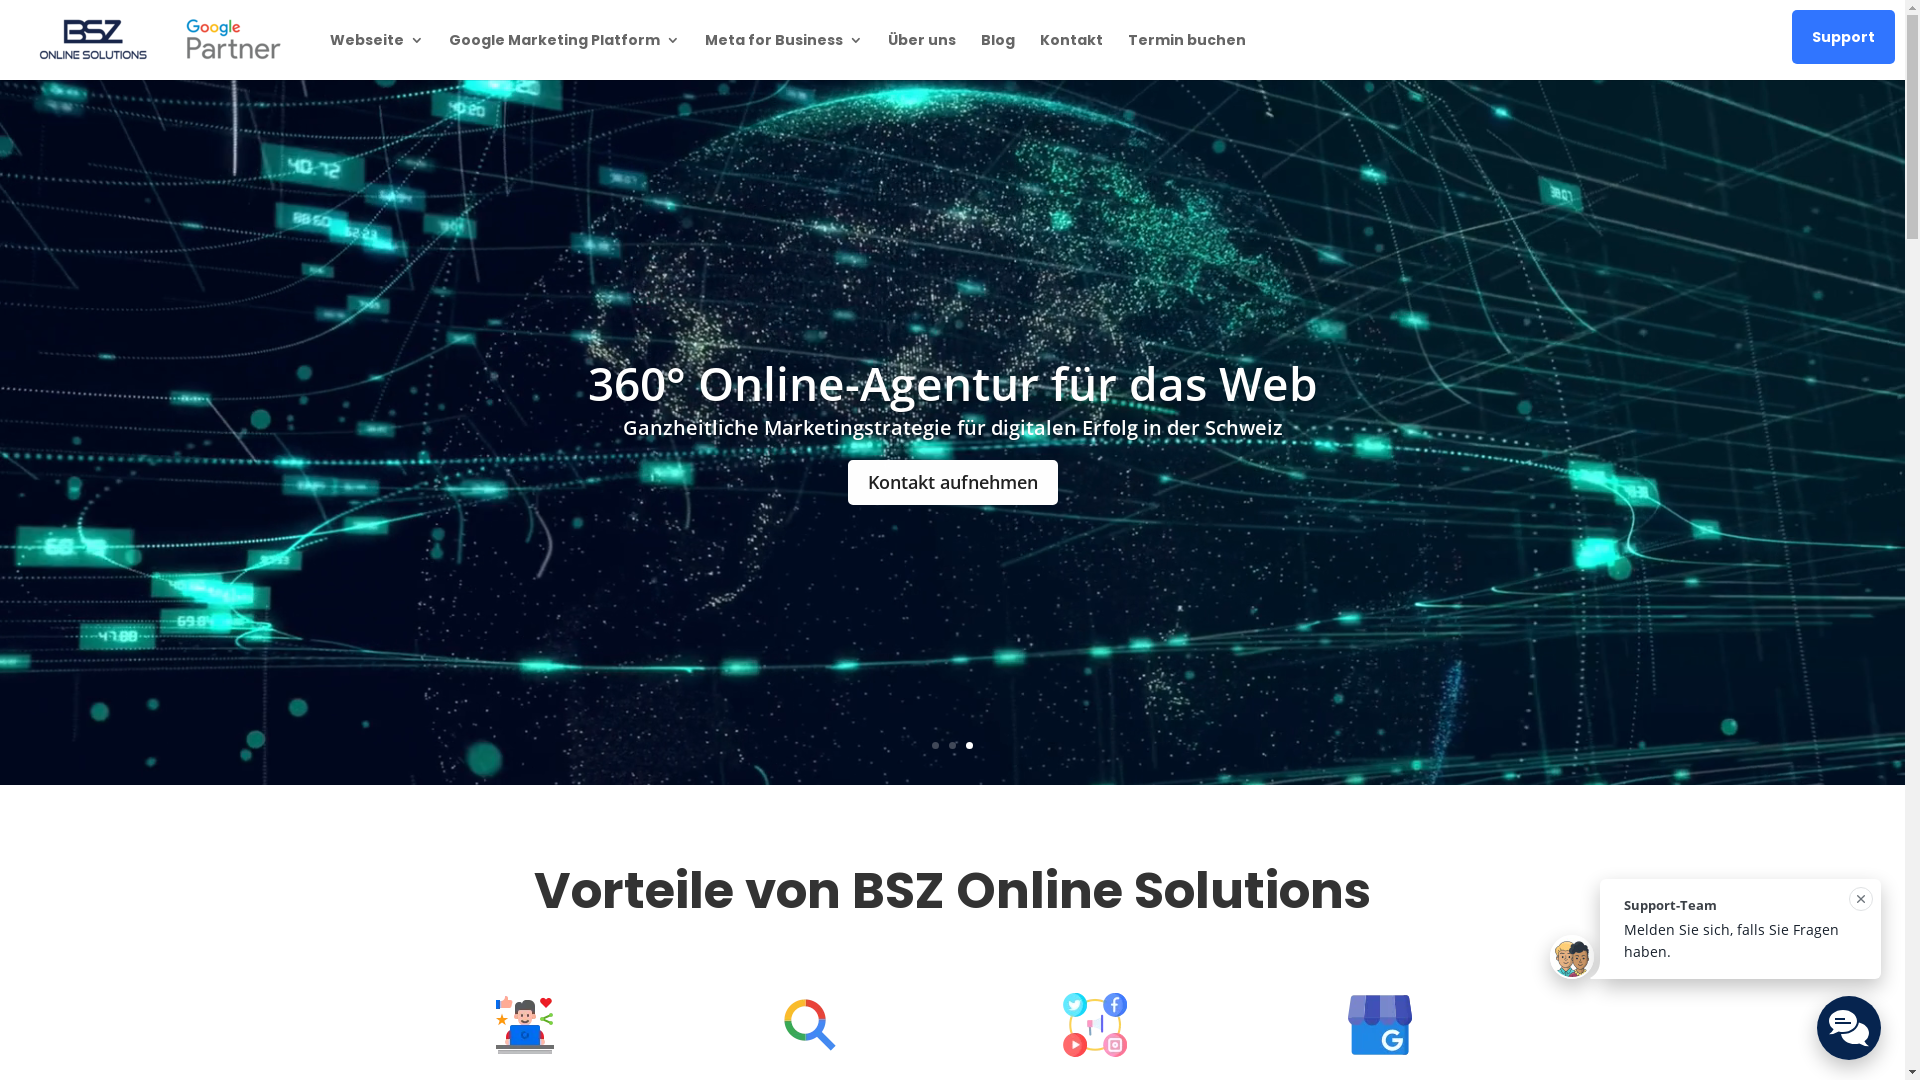 The image size is (1920, 1080). I want to click on Kontakt, so click(1072, 56).